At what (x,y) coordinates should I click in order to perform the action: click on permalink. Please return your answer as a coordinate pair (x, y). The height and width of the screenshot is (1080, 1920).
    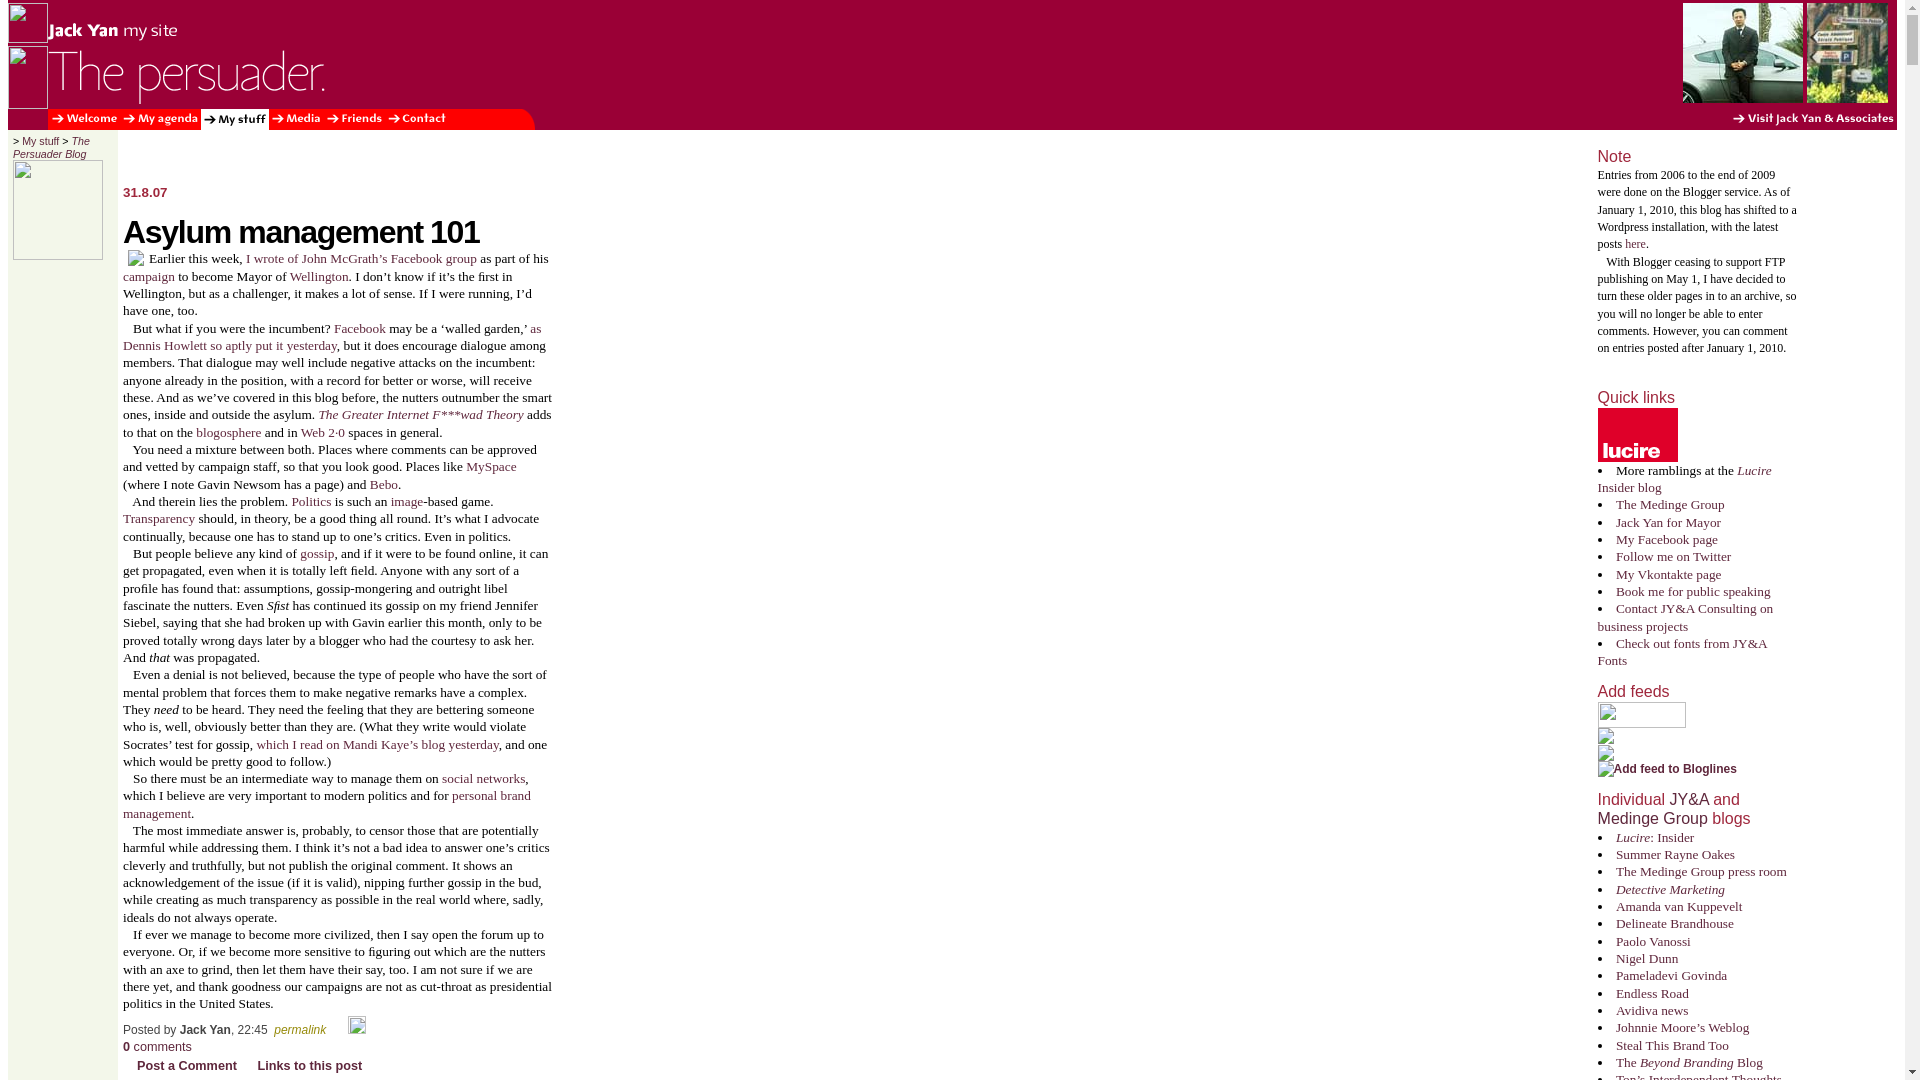
    Looking at the image, I should click on (300, 1029).